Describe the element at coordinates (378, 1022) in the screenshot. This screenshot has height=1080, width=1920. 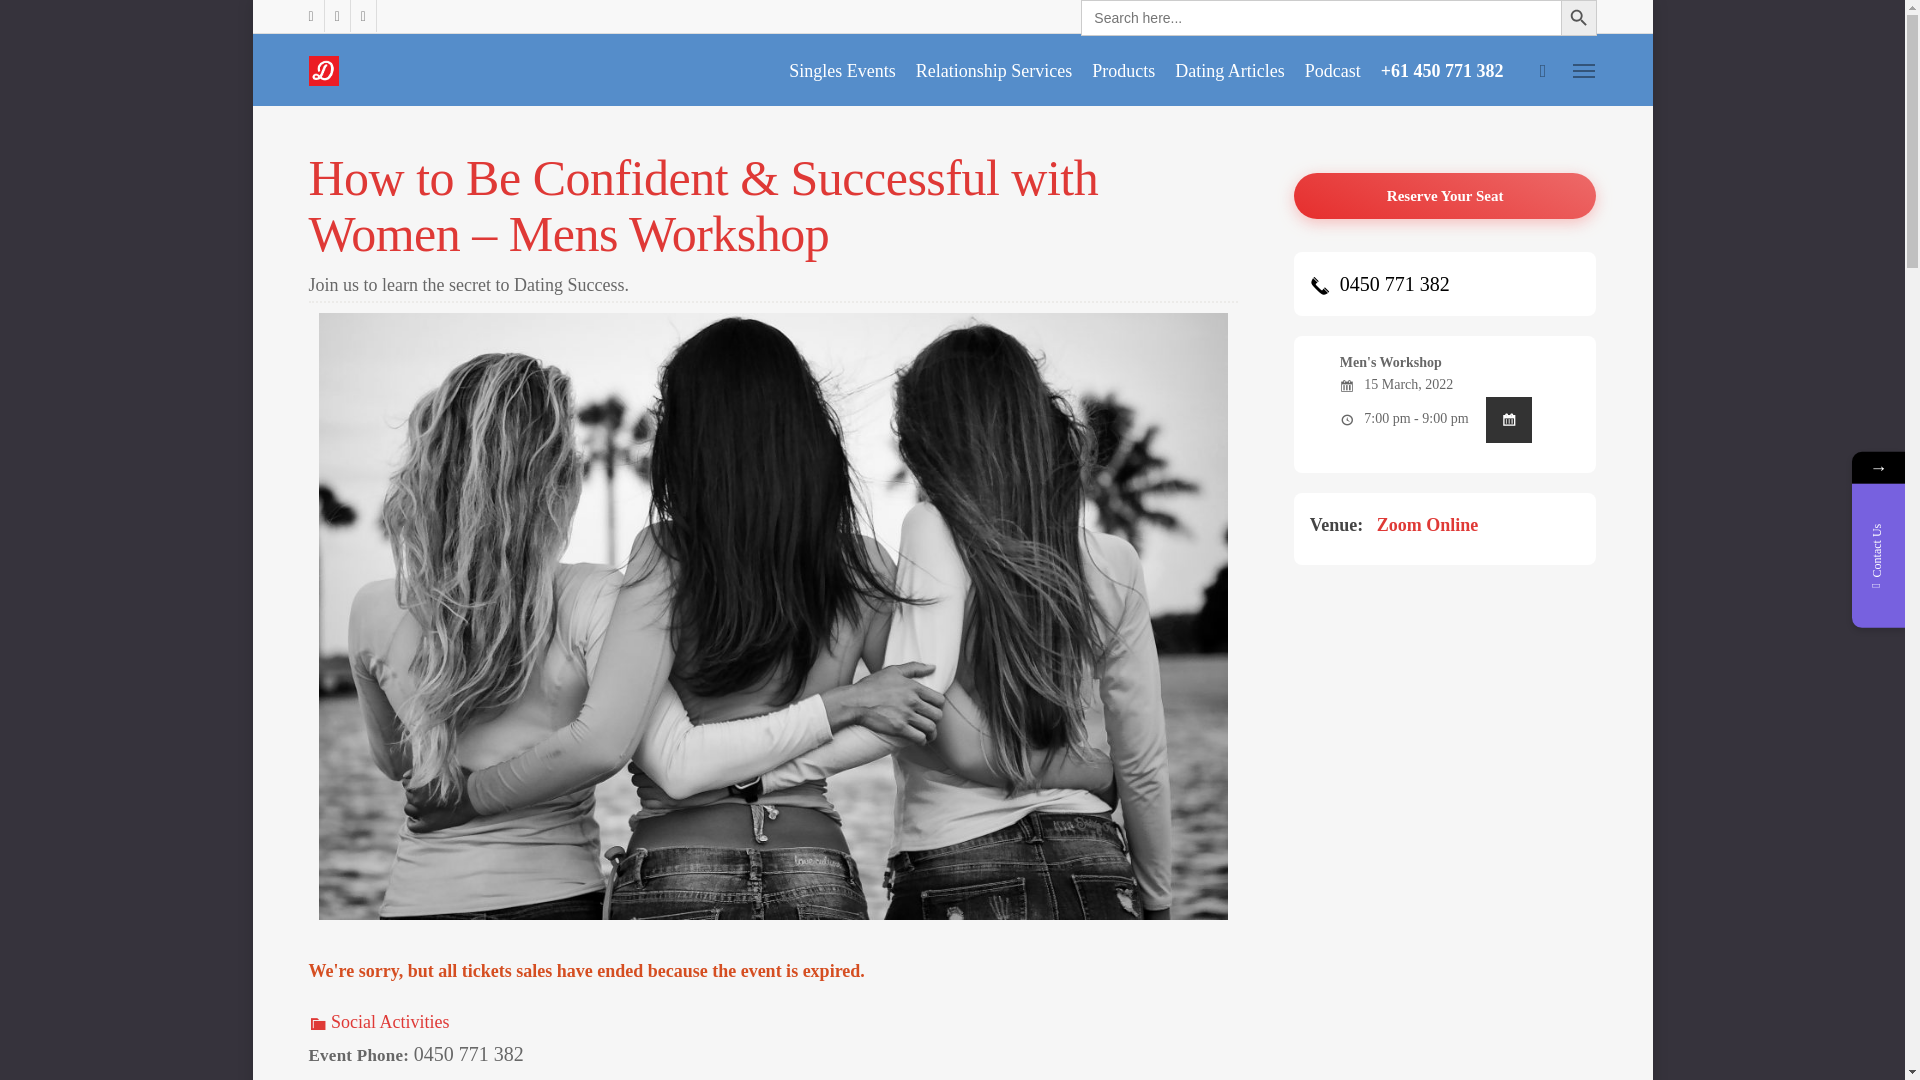
I see `Social Activities` at that location.